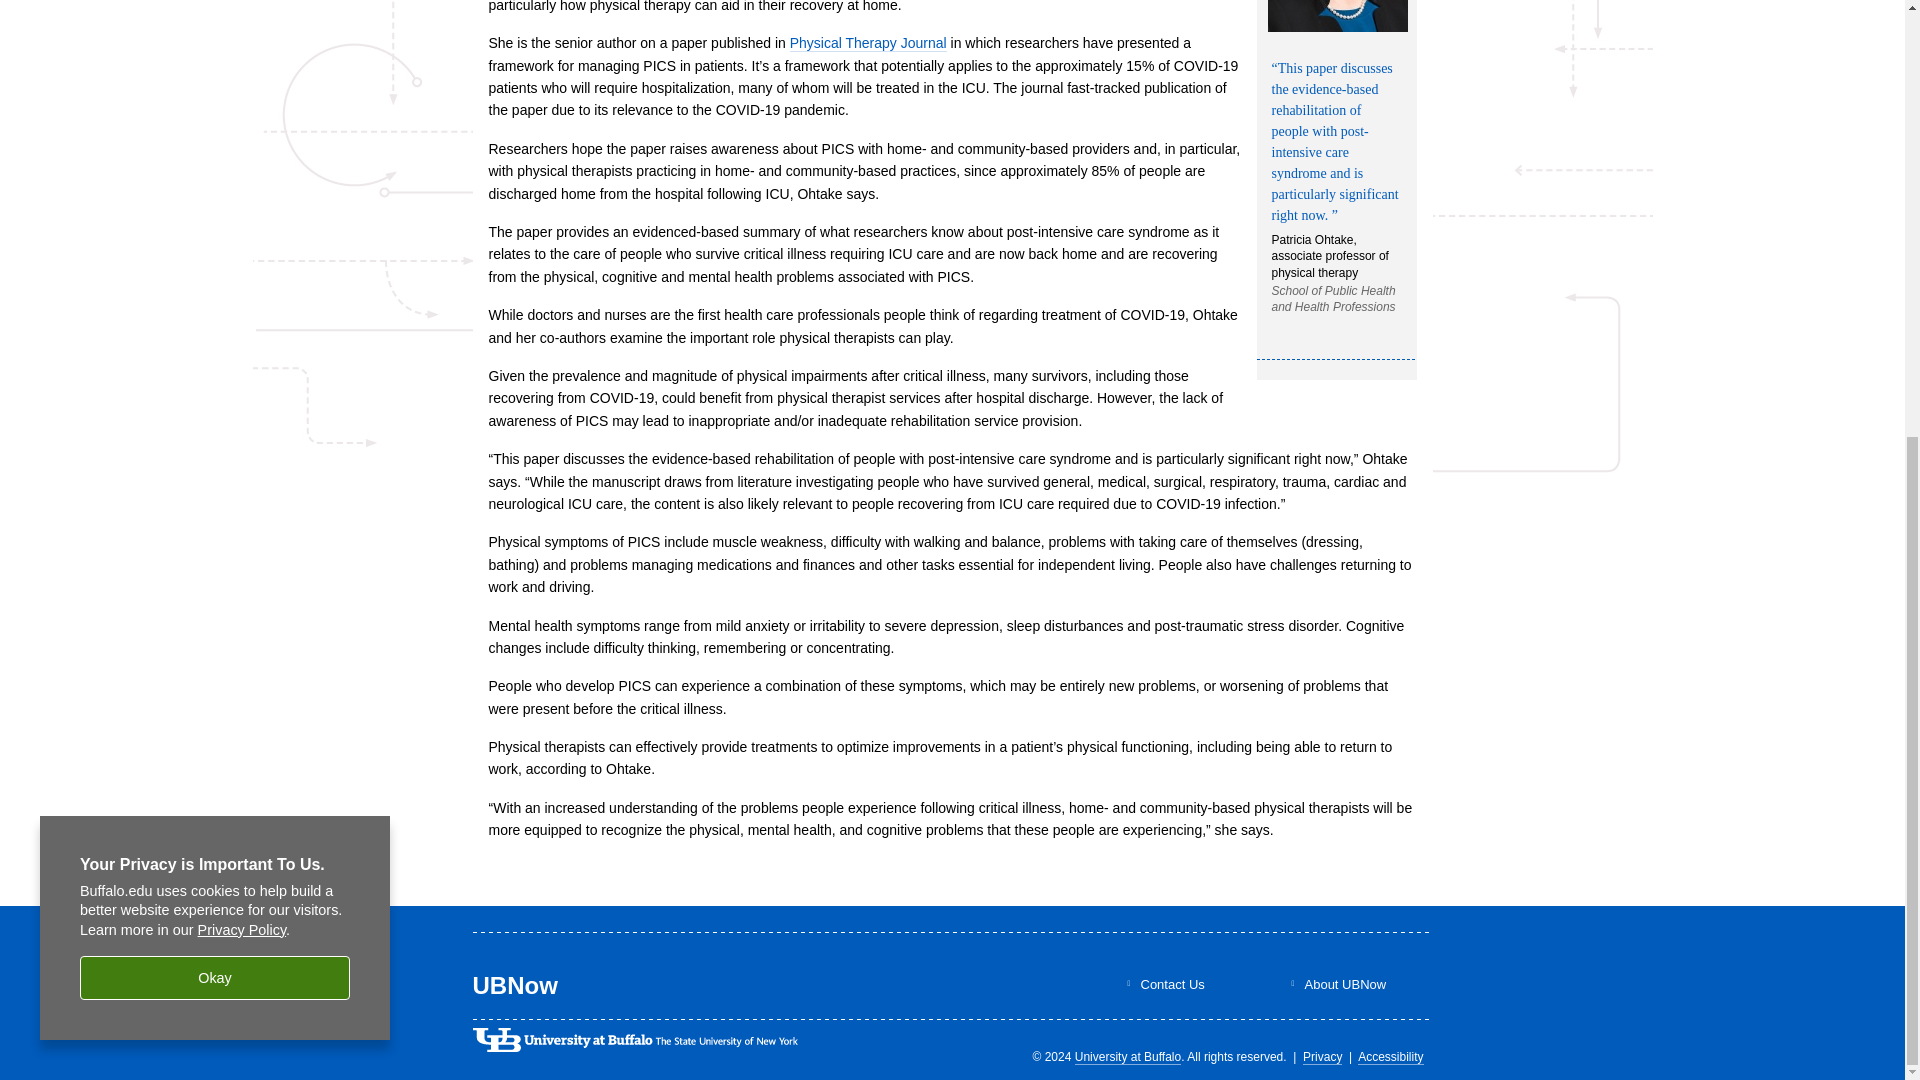 The width and height of the screenshot is (1920, 1080). What do you see at coordinates (1390, 1056) in the screenshot?
I see `Accessibility` at bounding box center [1390, 1056].